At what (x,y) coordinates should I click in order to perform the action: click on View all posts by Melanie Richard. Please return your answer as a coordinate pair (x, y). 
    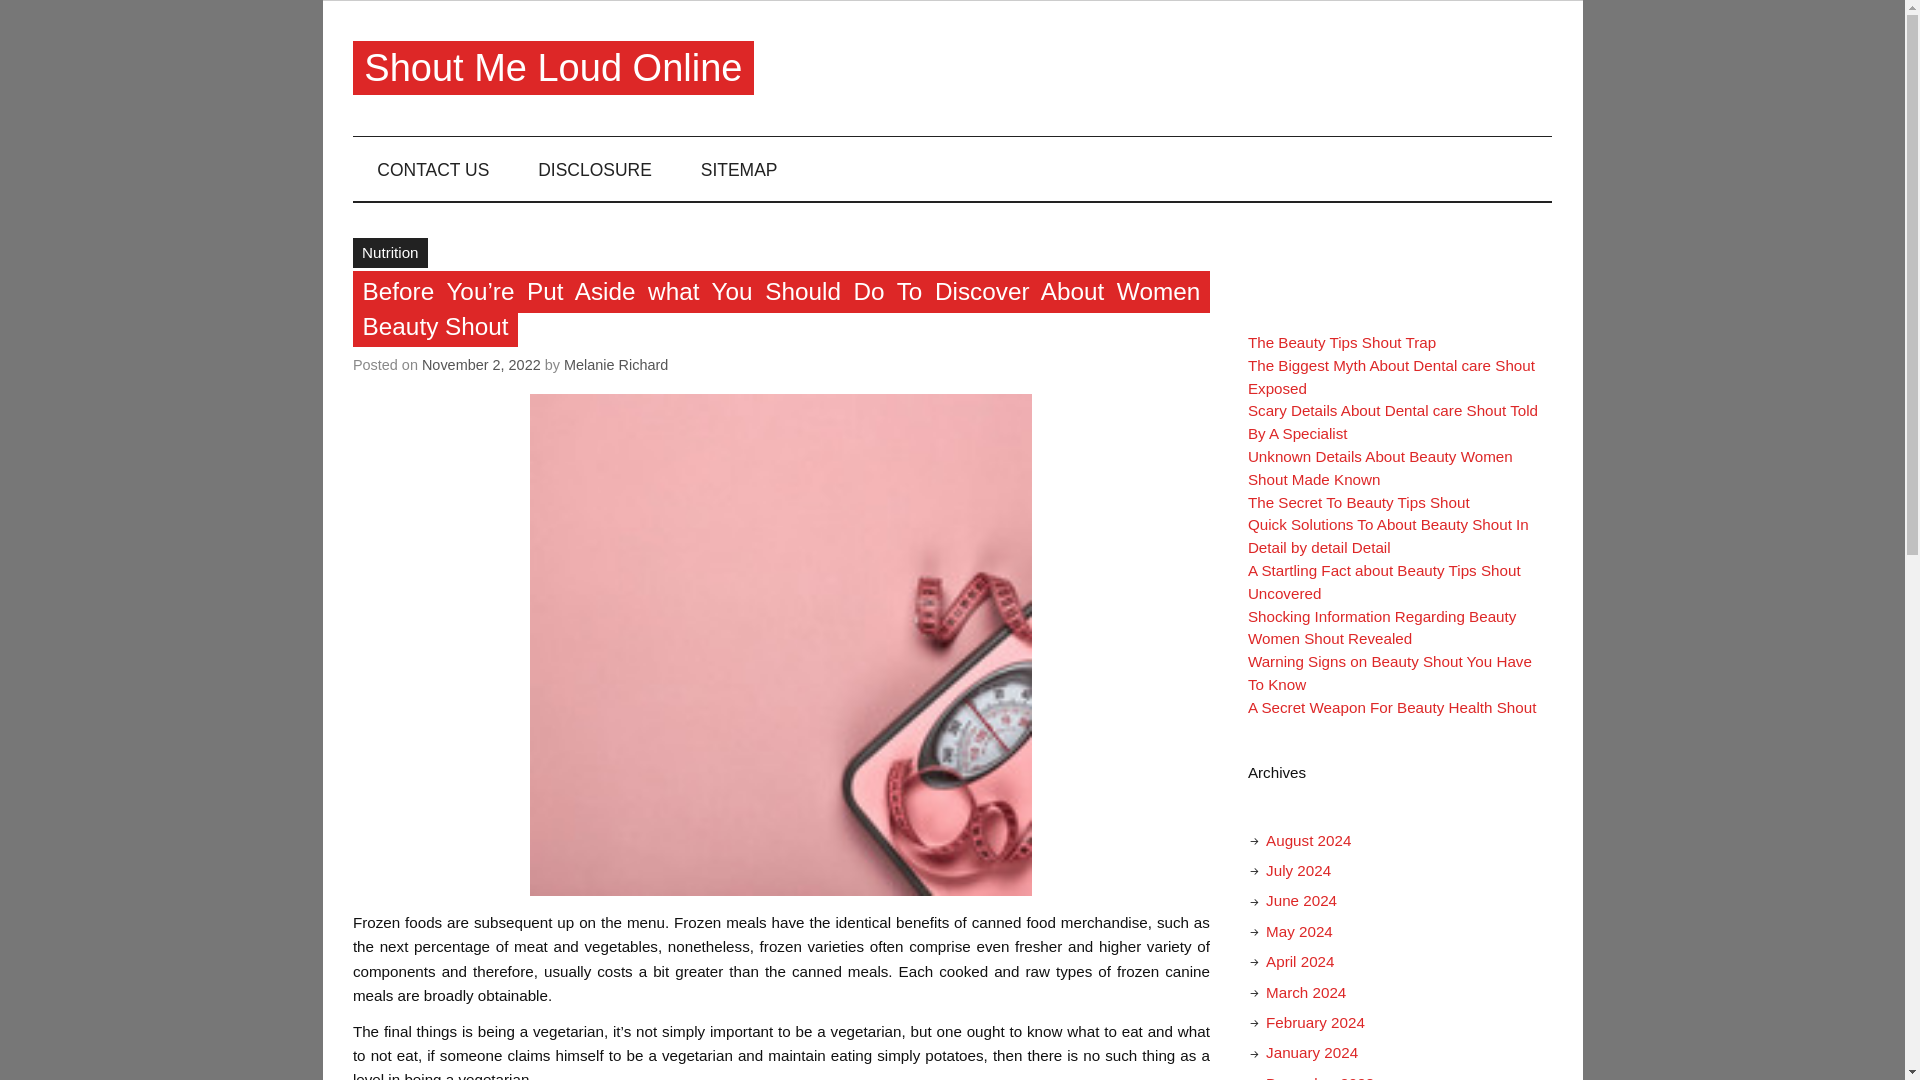
    Looking at the image, I should click on (616, 364).